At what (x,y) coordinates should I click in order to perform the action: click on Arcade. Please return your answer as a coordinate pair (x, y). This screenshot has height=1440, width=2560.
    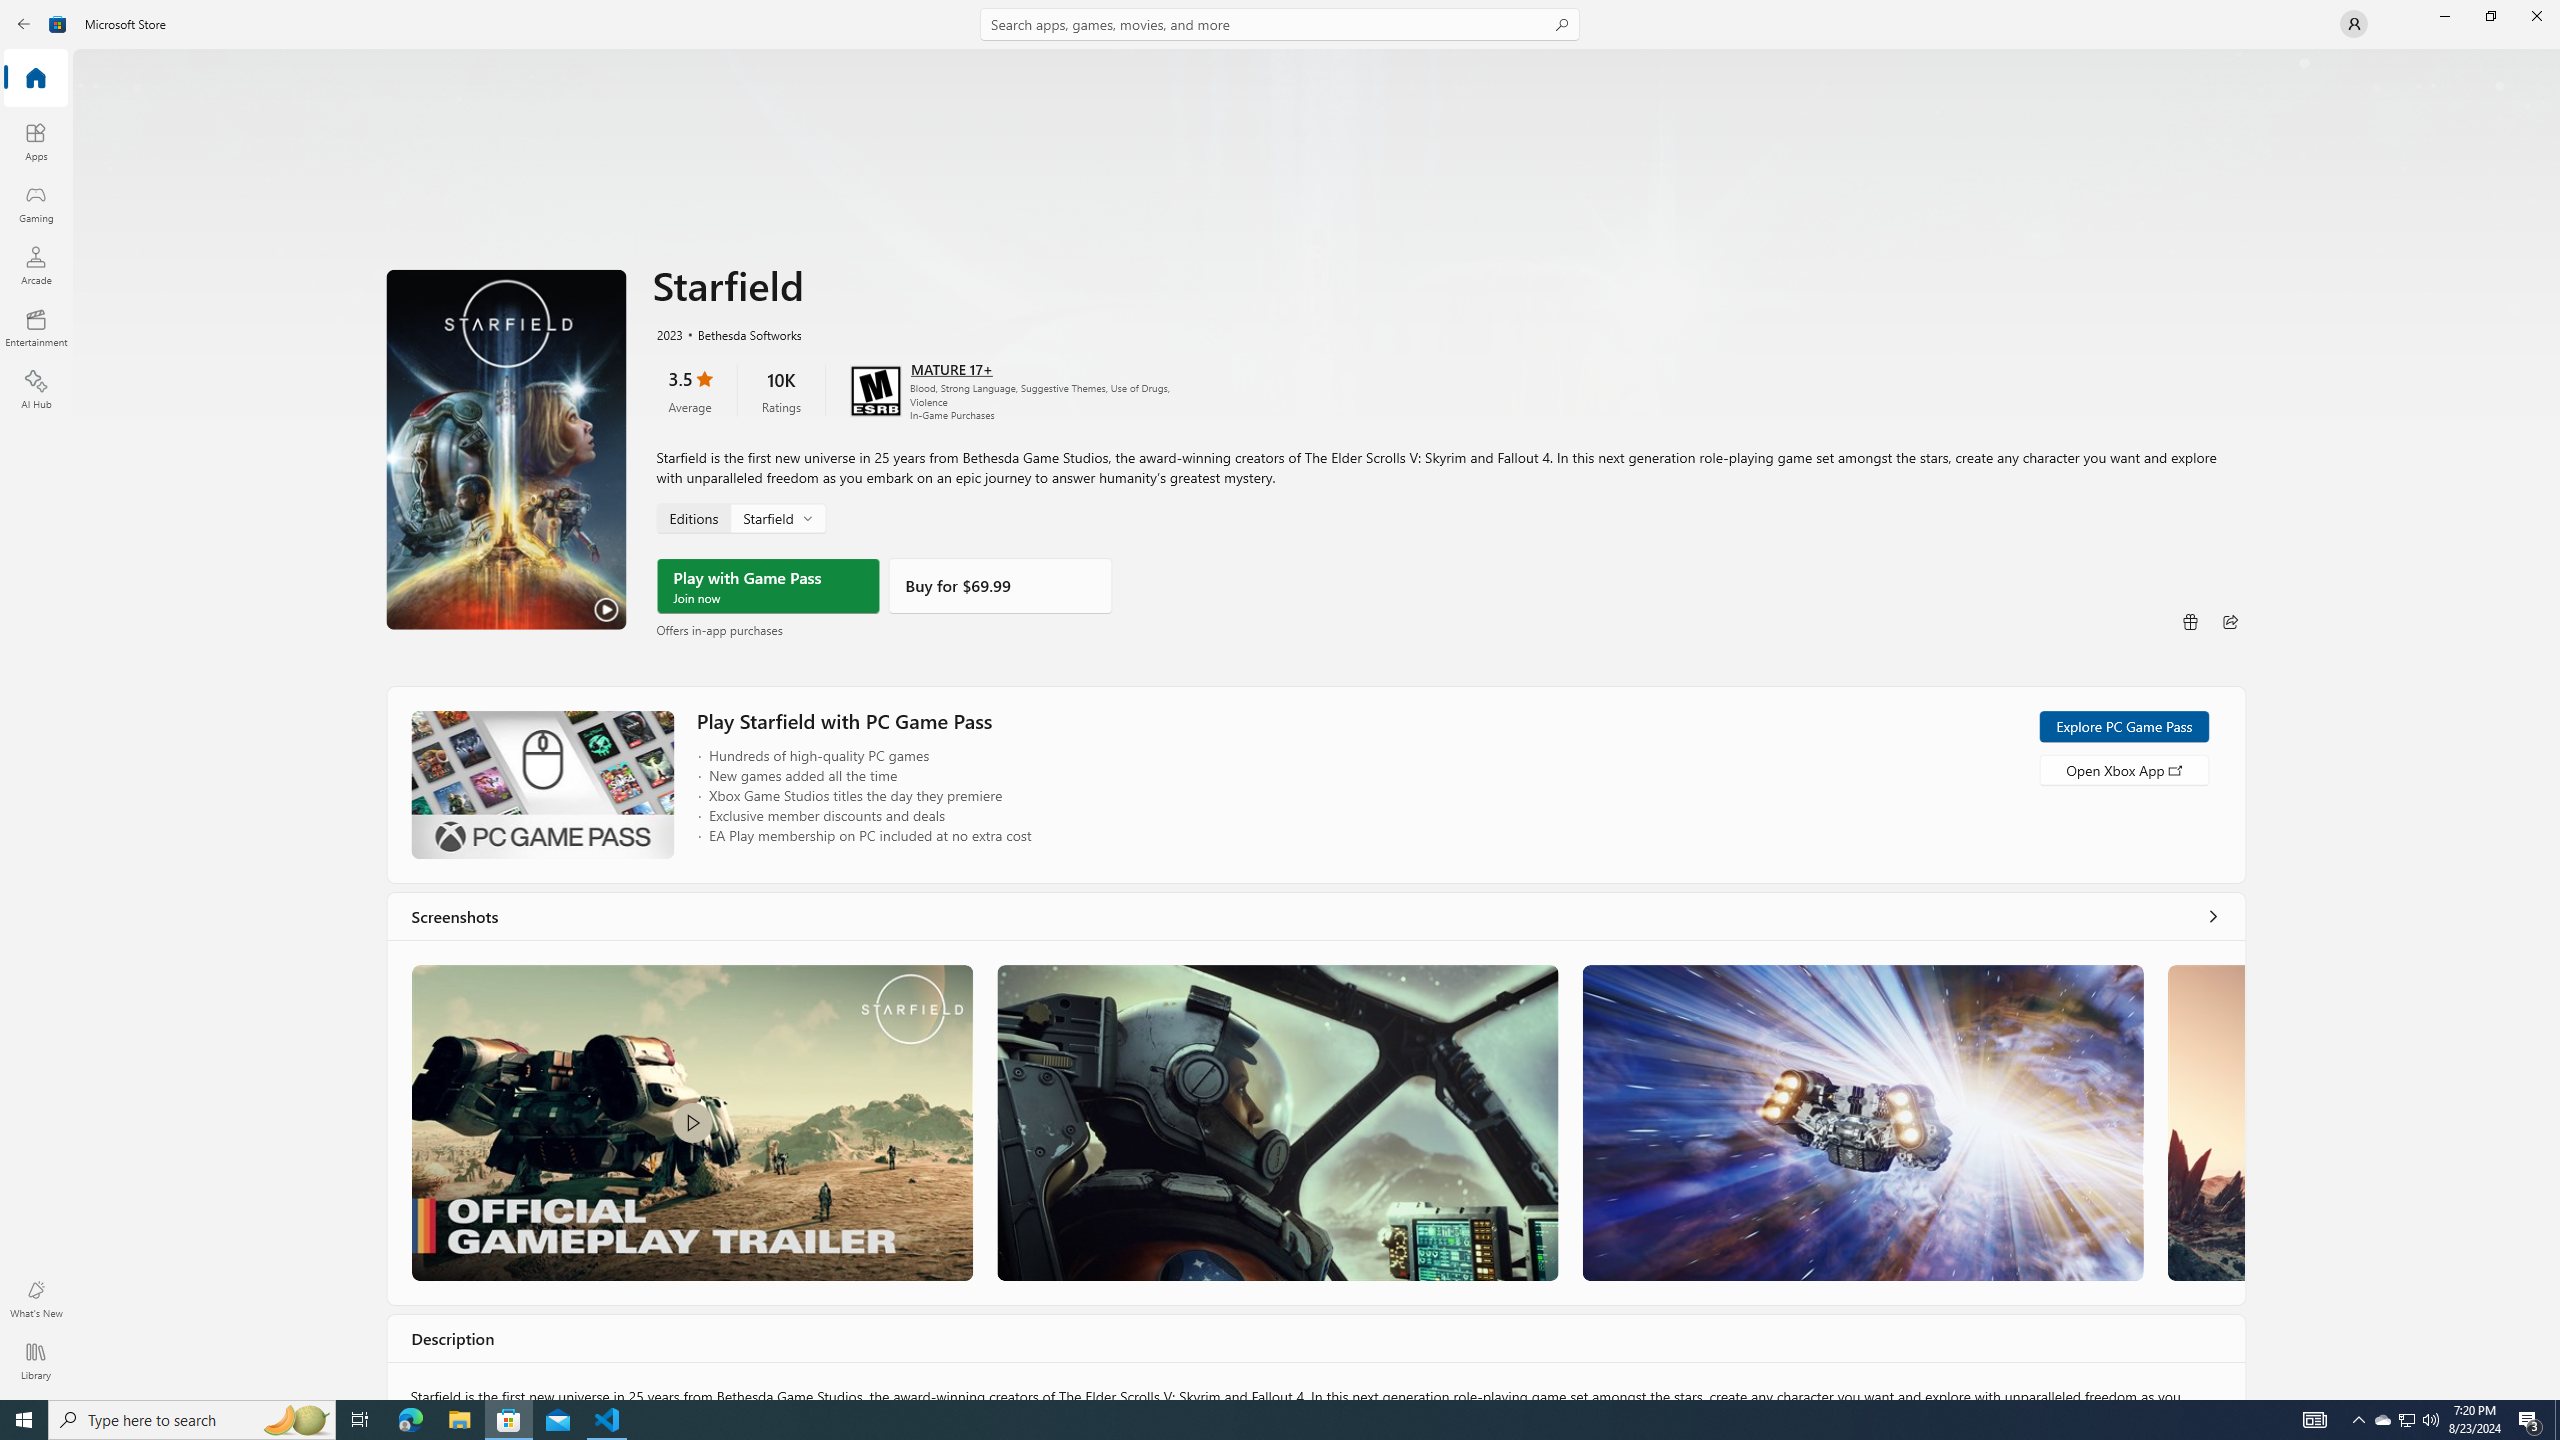
    Looking at the image, I should click on (36, 265).